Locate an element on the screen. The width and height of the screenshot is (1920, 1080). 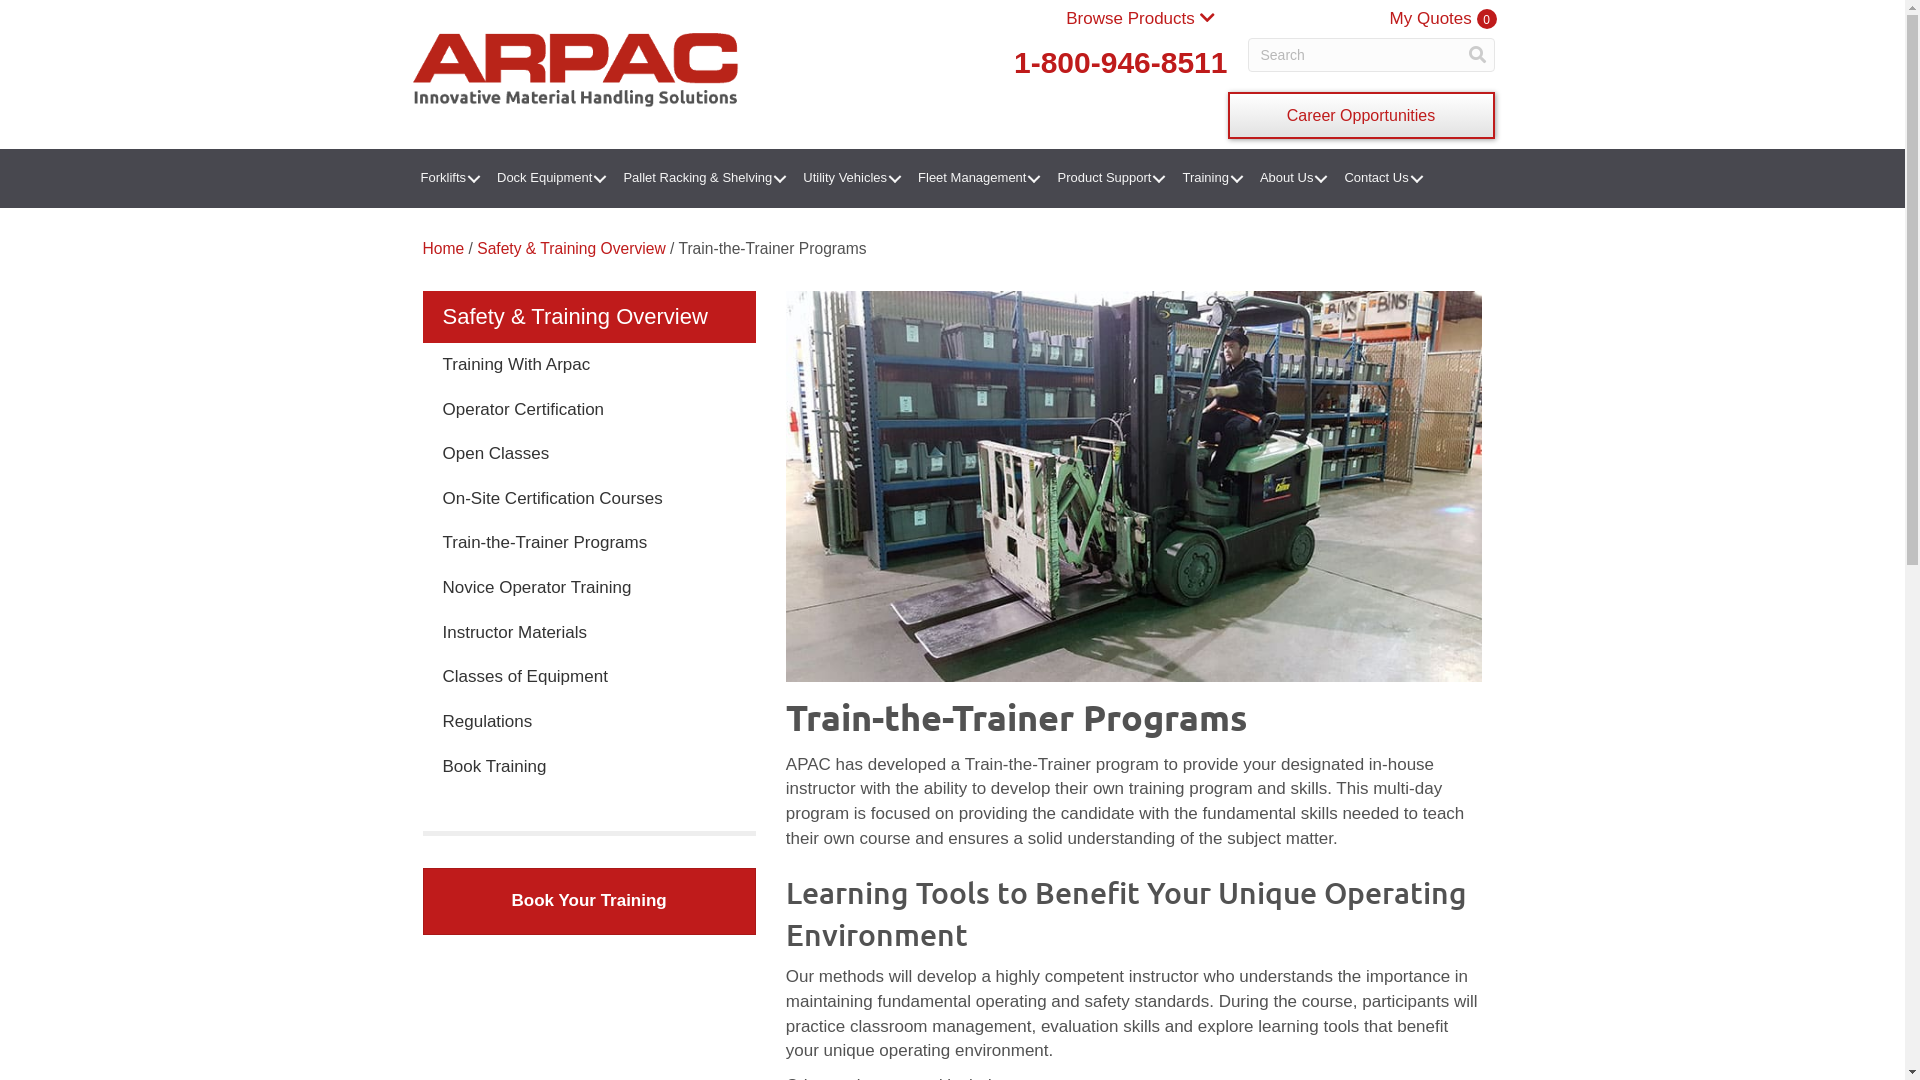
Book Your Training is located at coordinates (588, 901).